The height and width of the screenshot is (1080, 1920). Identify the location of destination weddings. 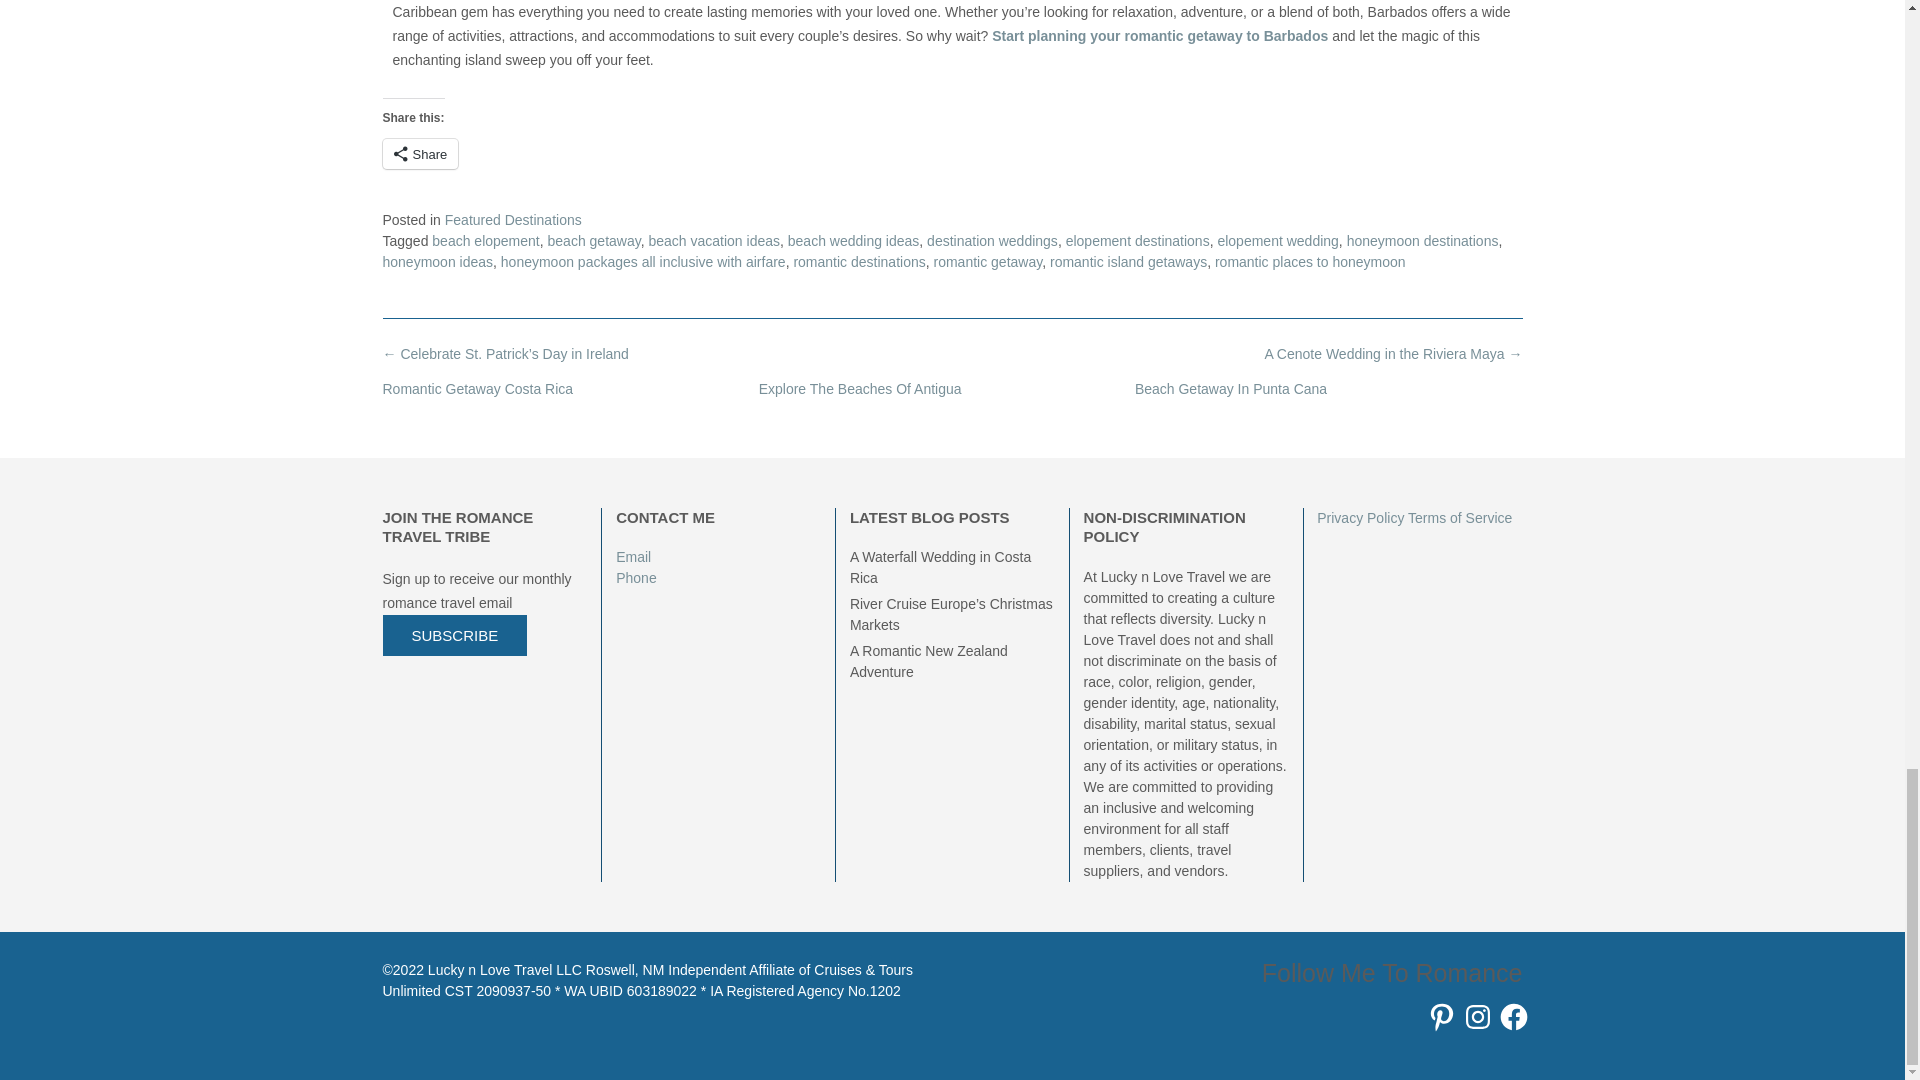
(992, 241).